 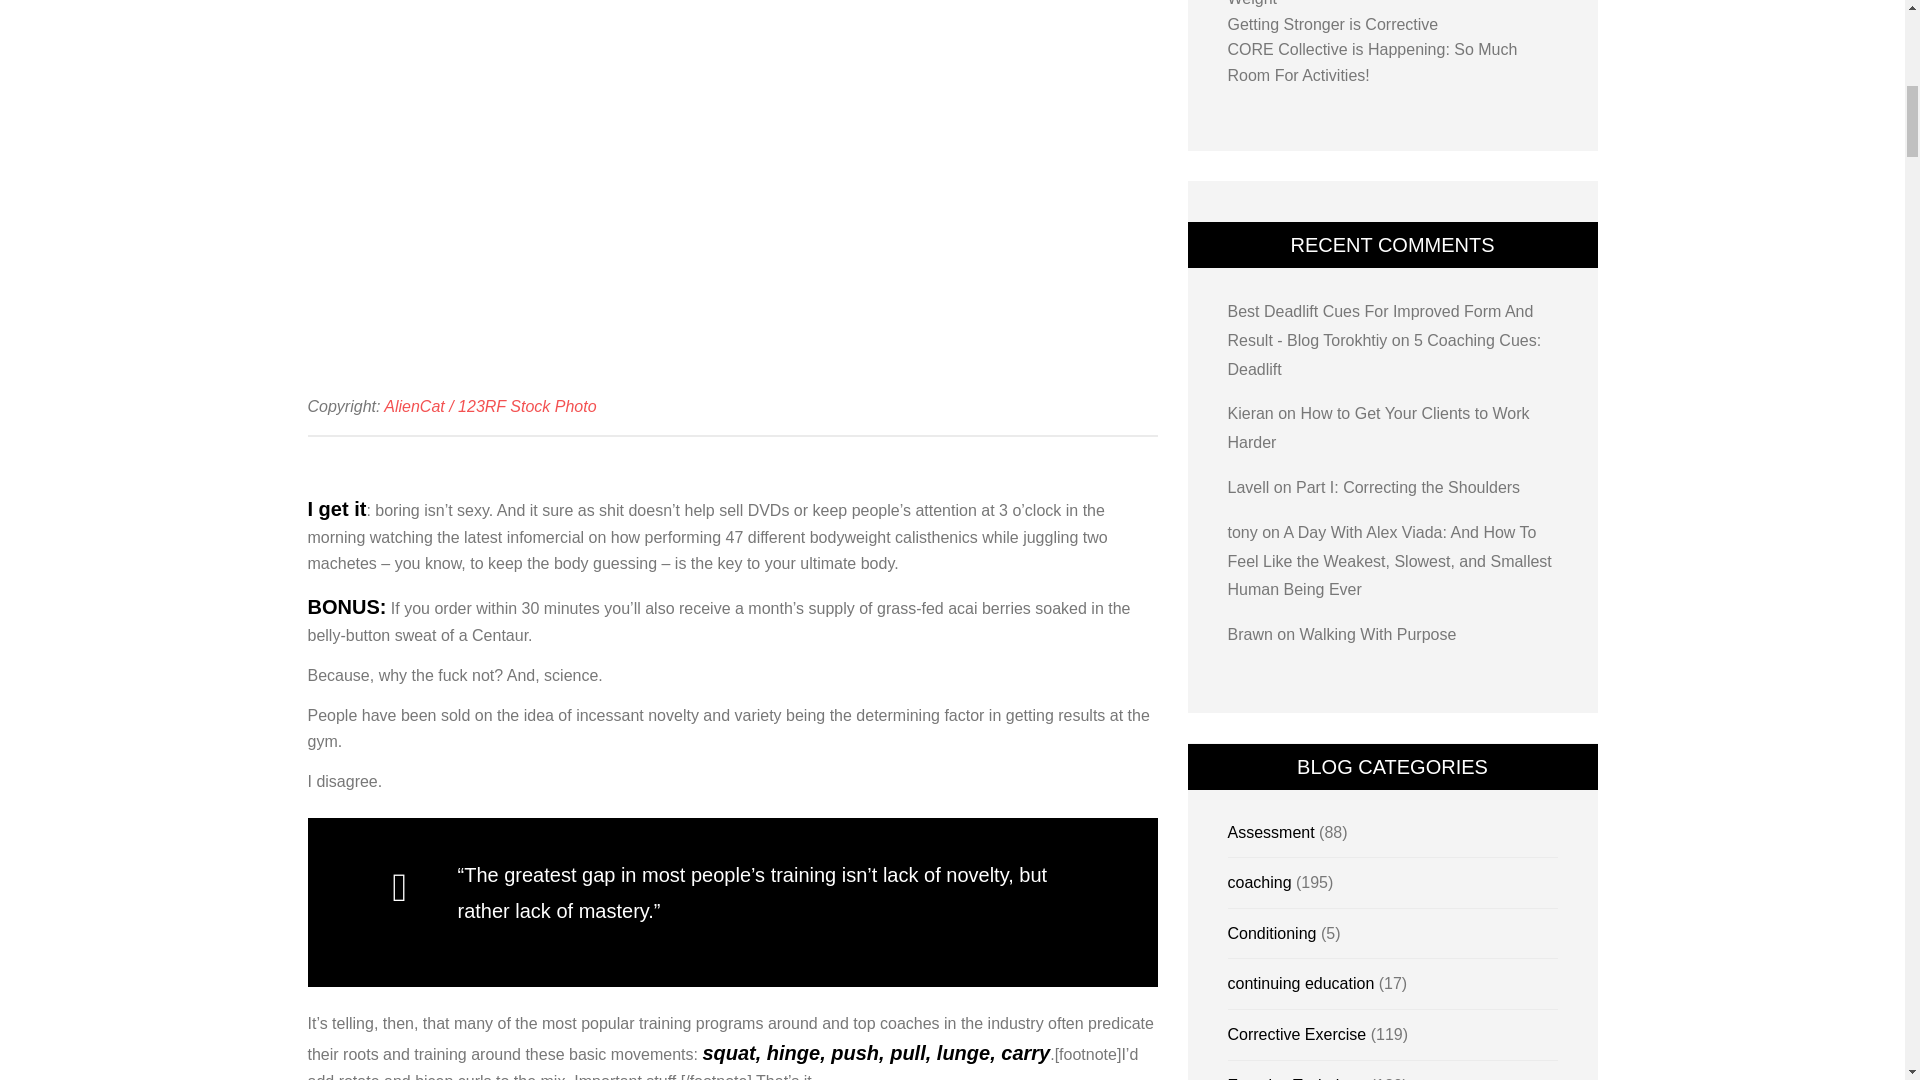 What do you see at coordinates (1272, 832) in the screenshot?
I see `Assessment` at bounding box center [1272, 832].